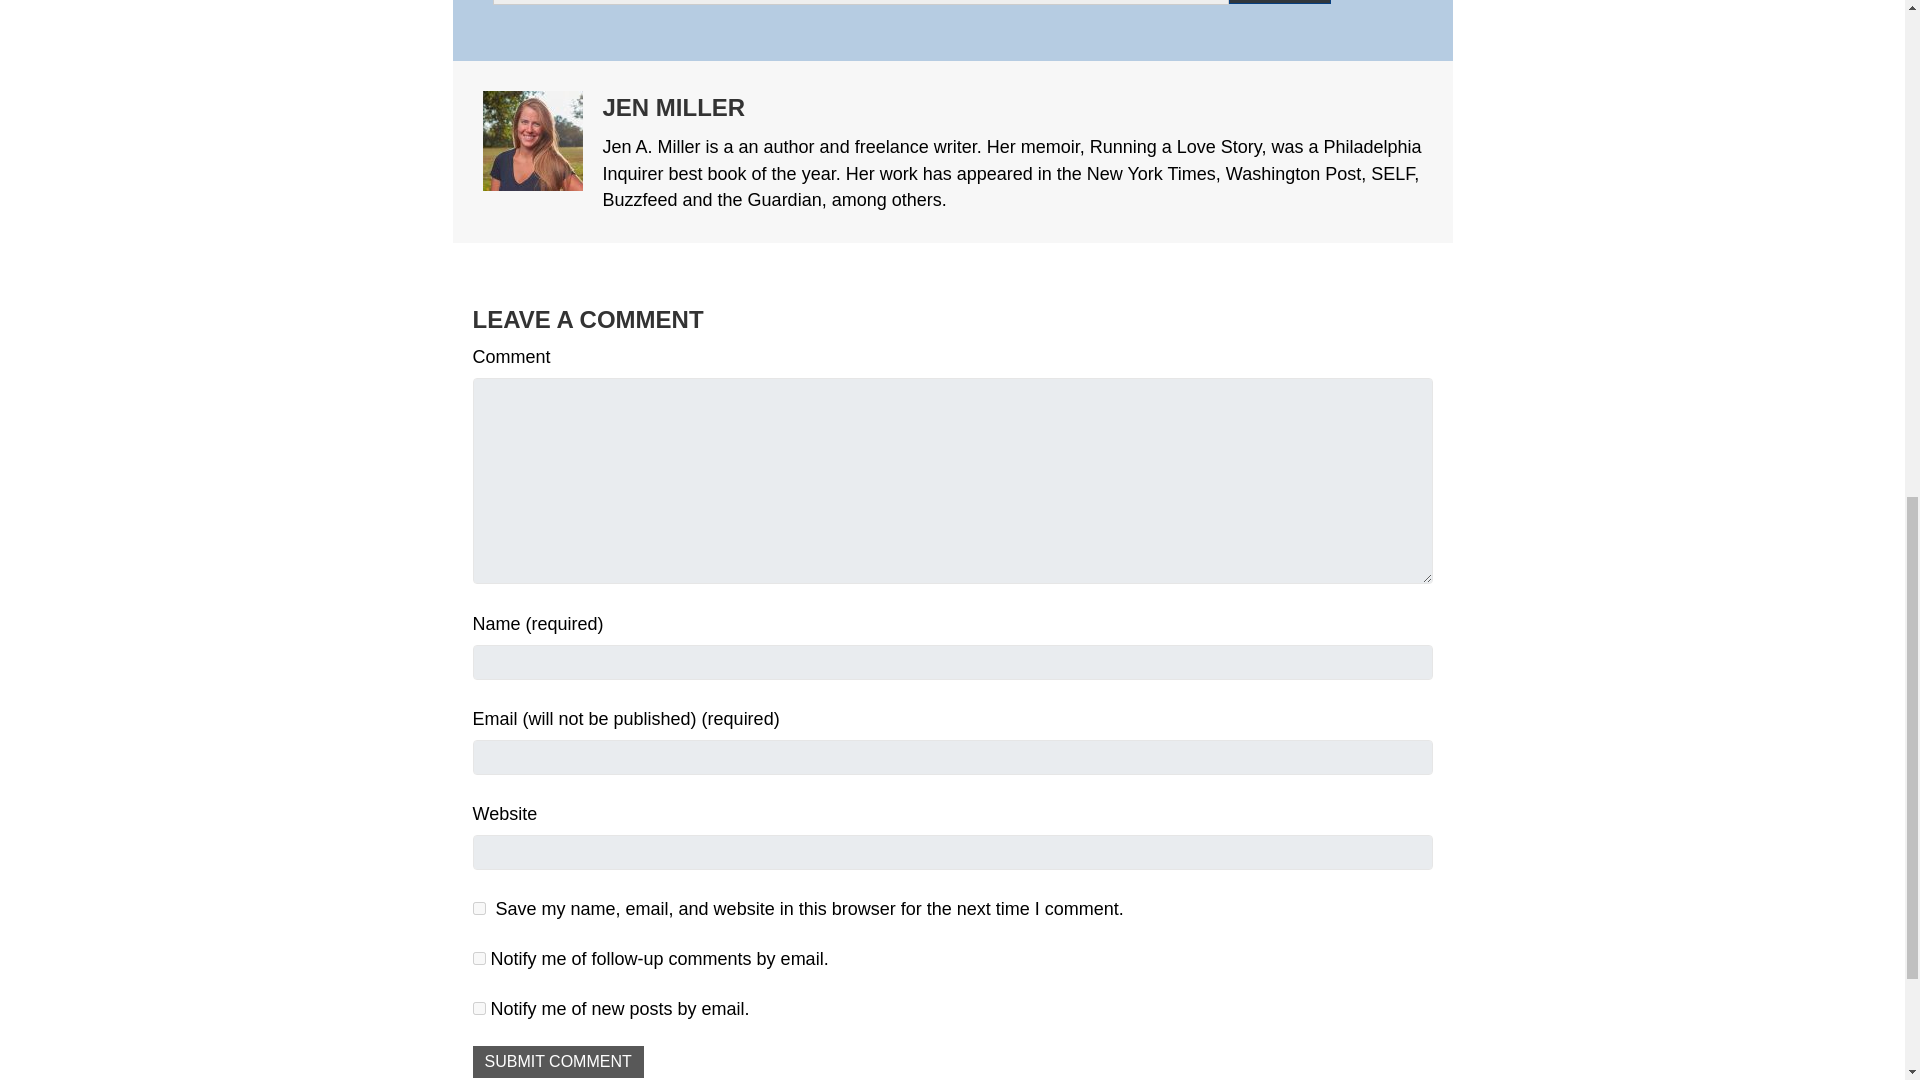  Describe the element at coordinates (478, 1008) in the screenshot. I see `subscribe` at that location.